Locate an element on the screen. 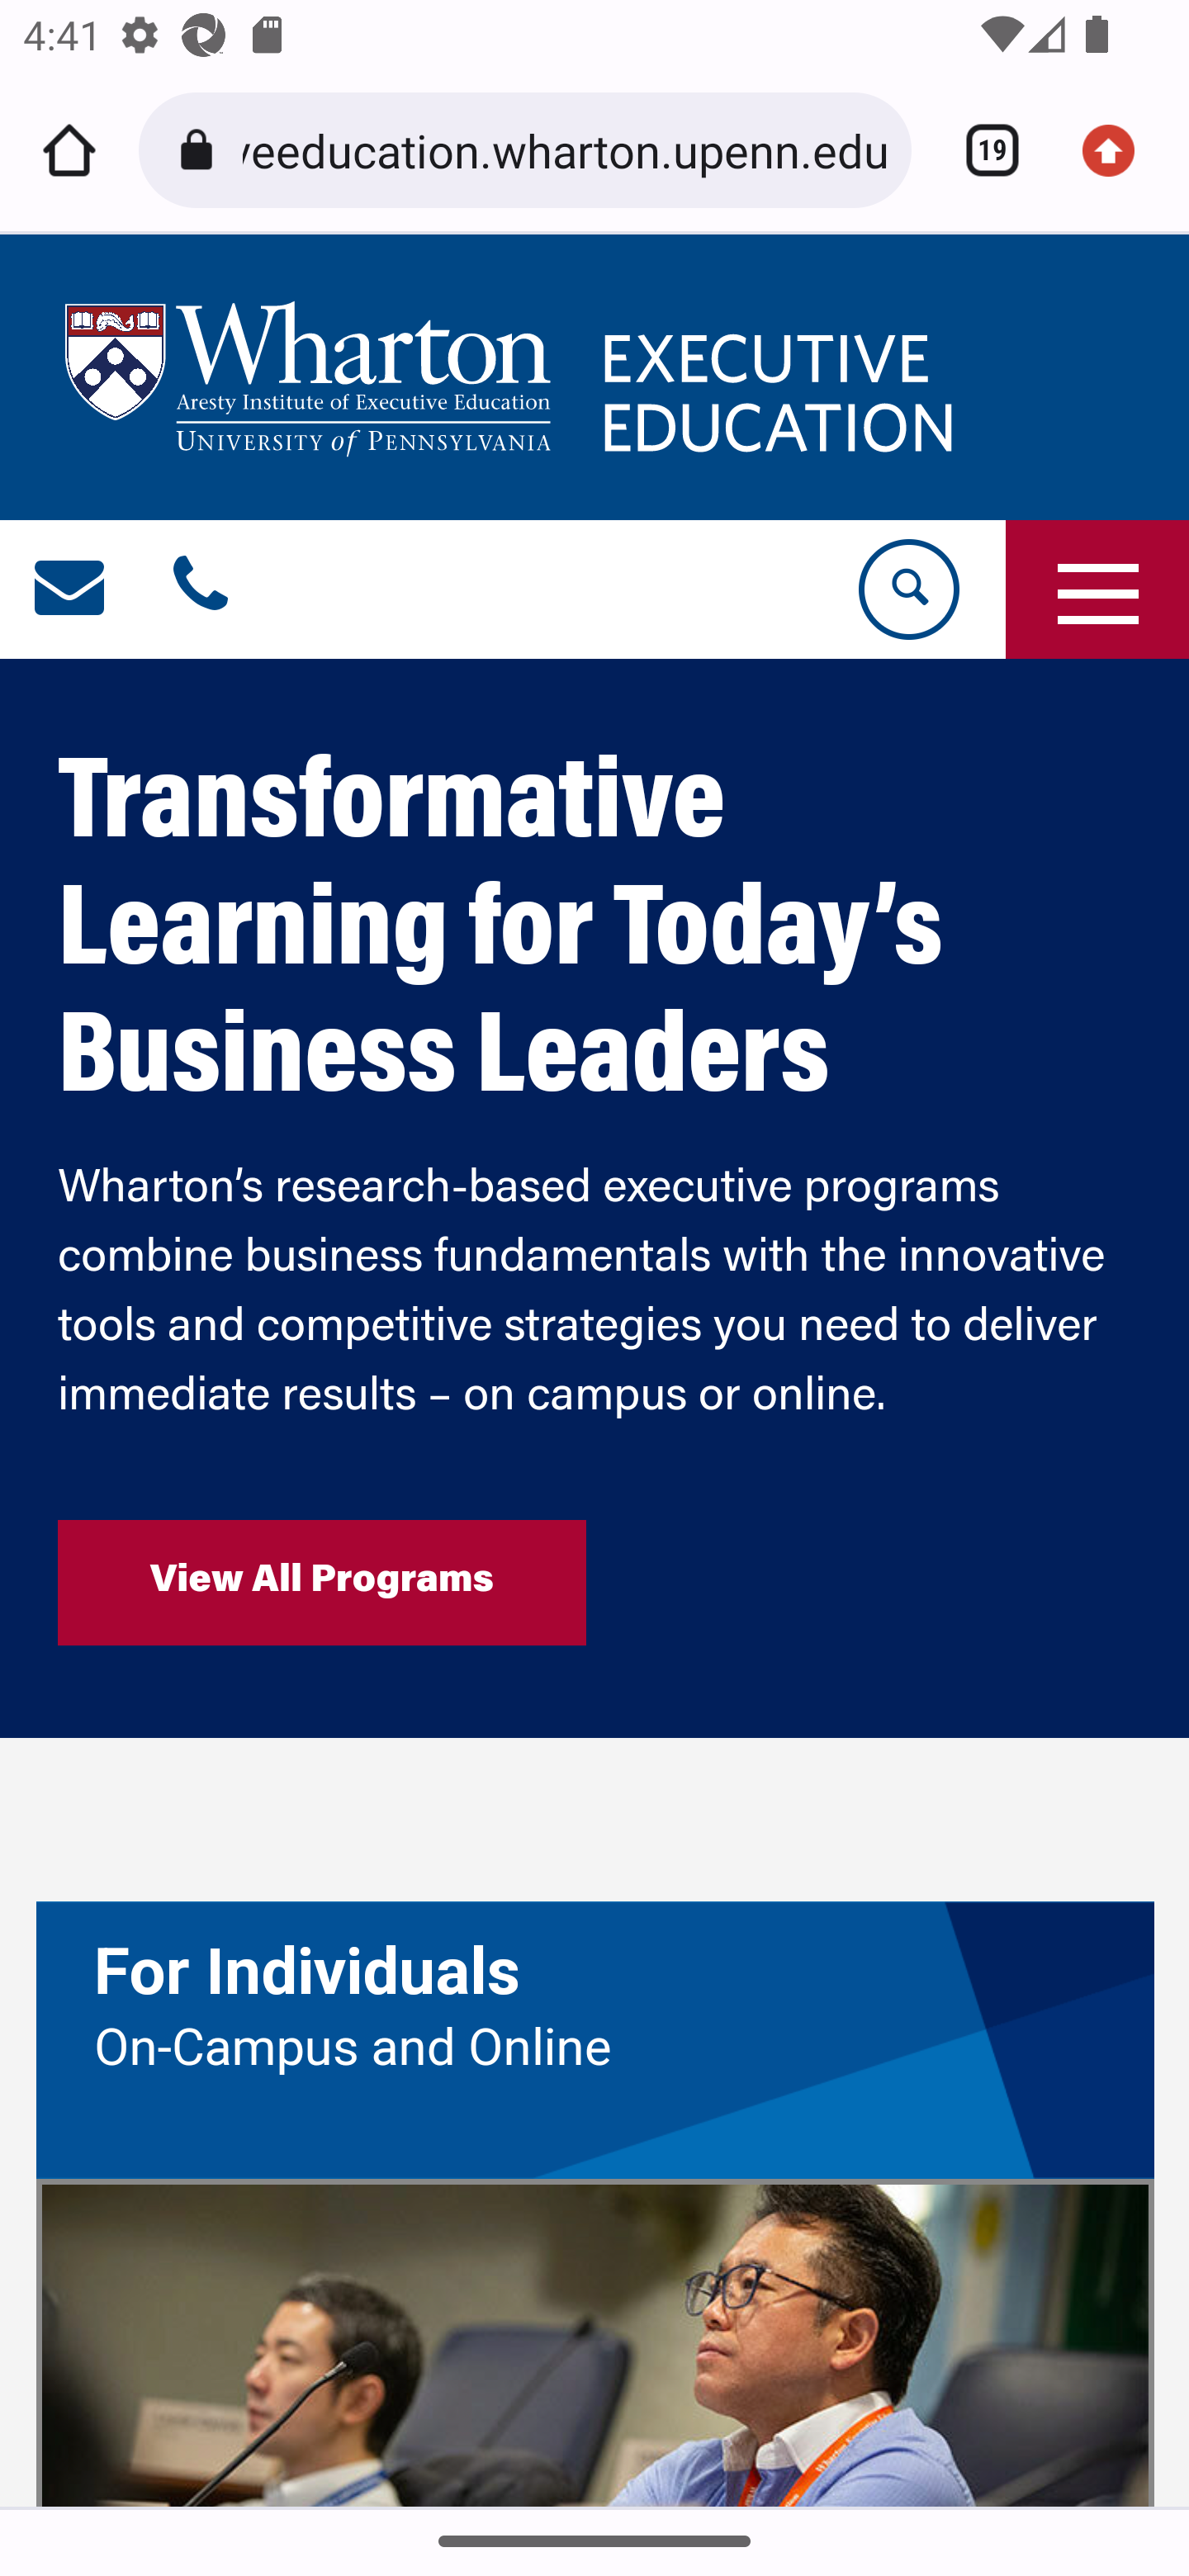  For Individuals For Individuals For Individuals is located at coordinates (595, 1972).